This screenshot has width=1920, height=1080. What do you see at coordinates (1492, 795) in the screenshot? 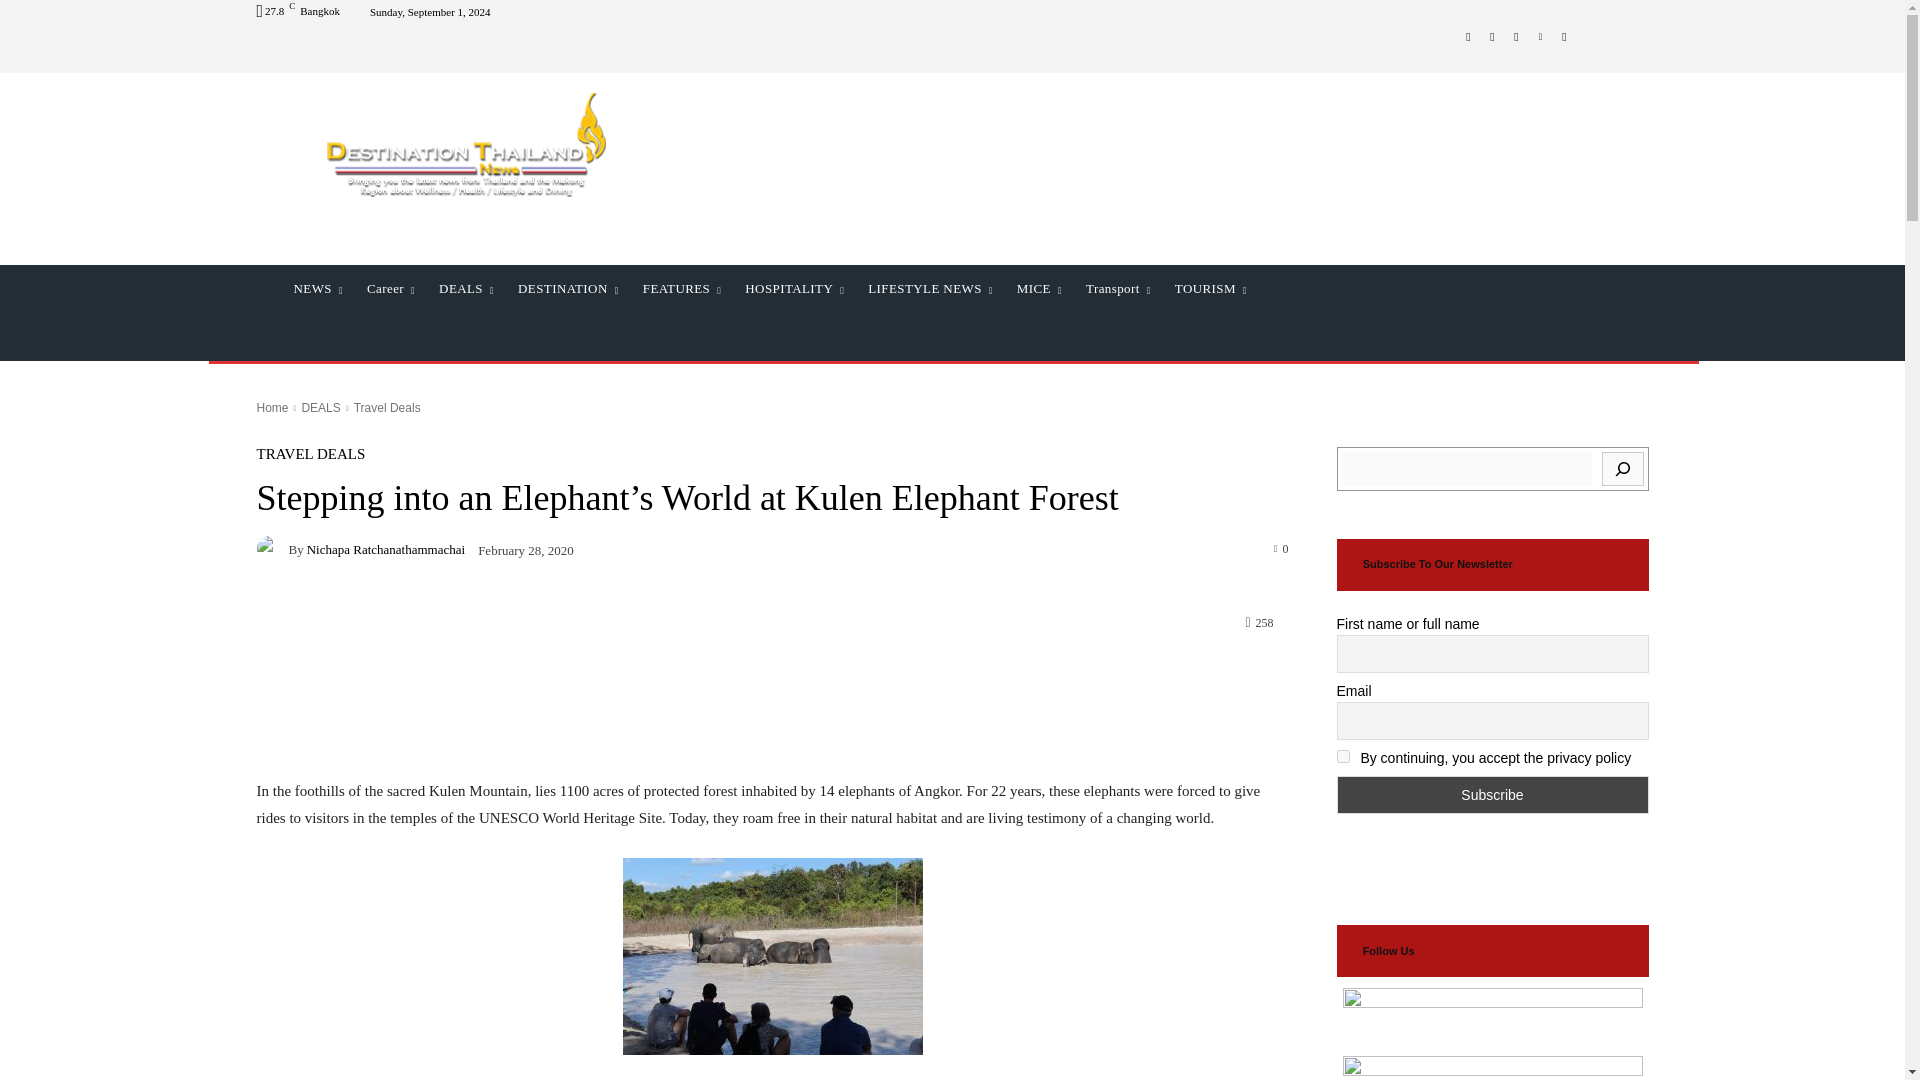
I see `Subscribe` at bounding box center [1492, 795].